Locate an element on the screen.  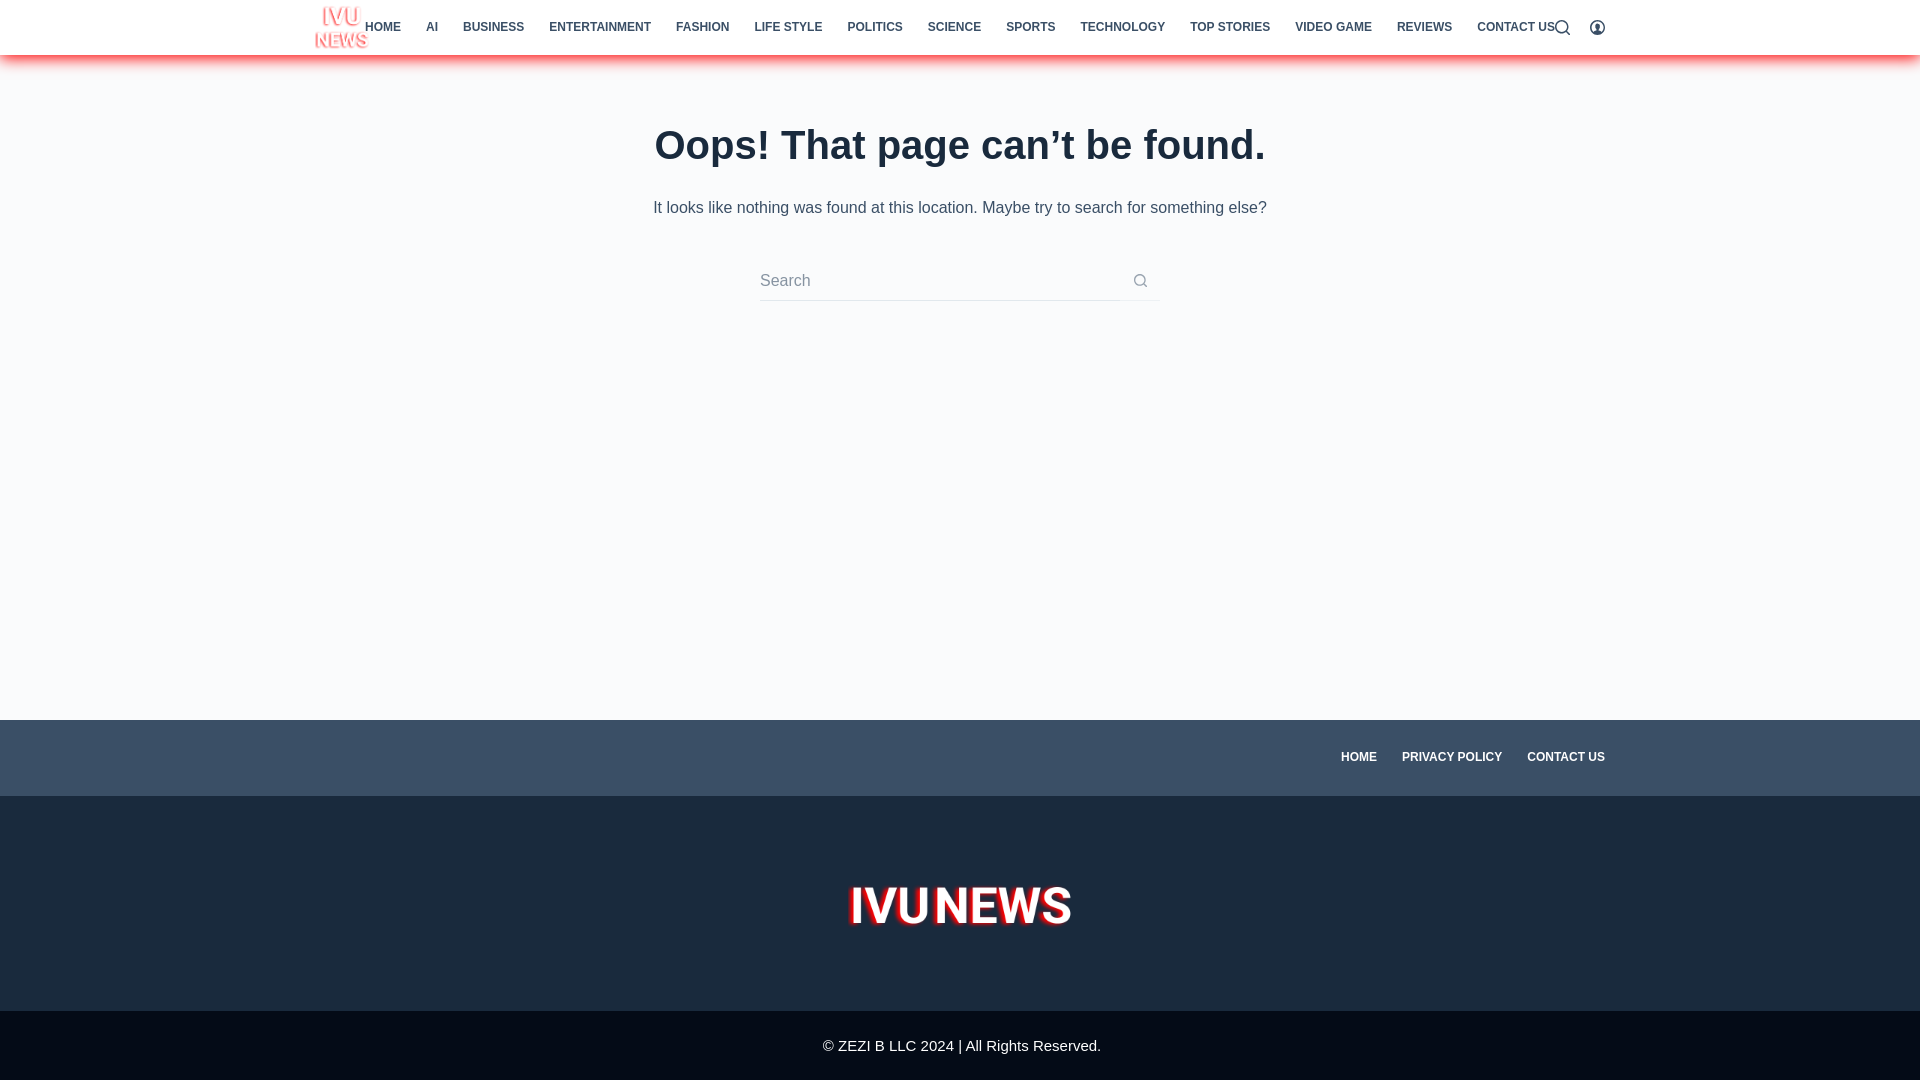
SPORTS is located at coordinates (1030, 28).